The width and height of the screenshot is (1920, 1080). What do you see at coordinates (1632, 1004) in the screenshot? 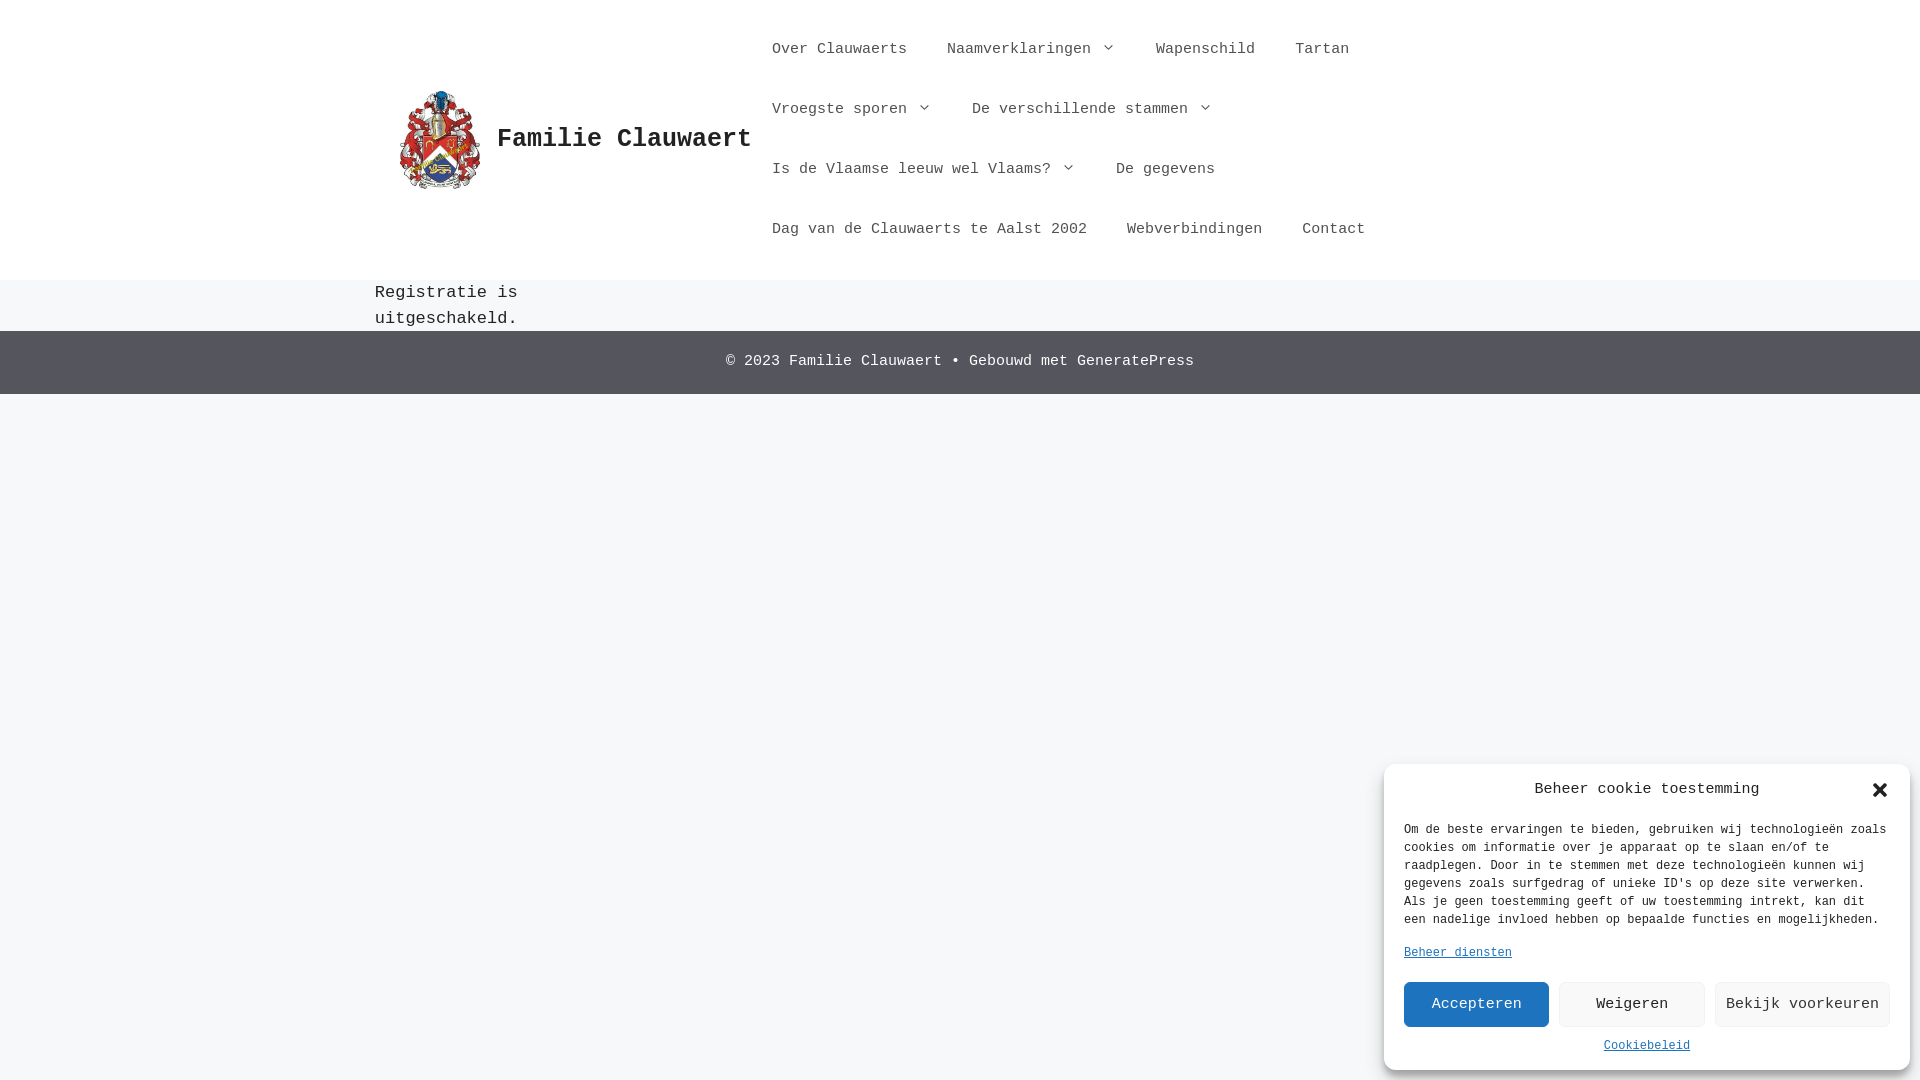
I see `Weigeren` at bounding box center [1632, 1004].